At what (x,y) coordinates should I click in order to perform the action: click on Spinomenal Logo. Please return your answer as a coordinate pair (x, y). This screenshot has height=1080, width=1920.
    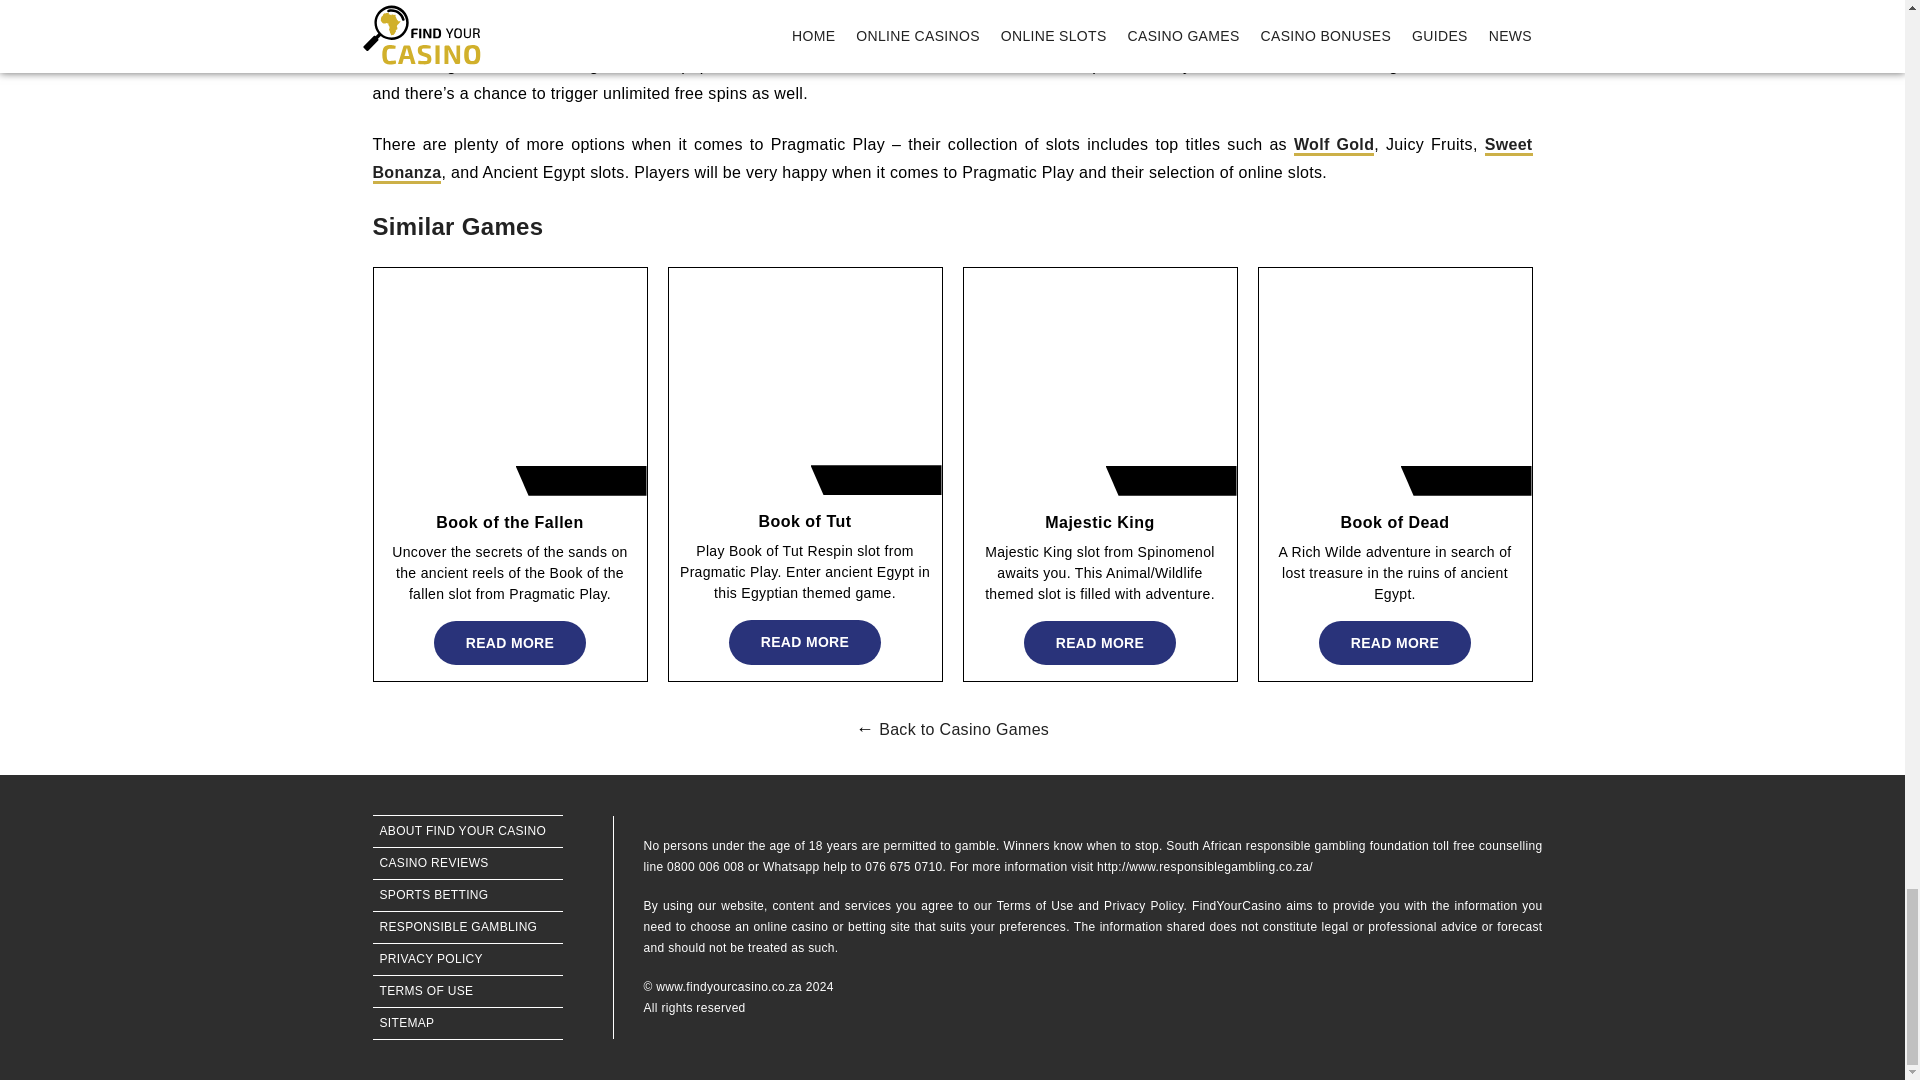
    Looking at the image, I should click on (1174, 480).